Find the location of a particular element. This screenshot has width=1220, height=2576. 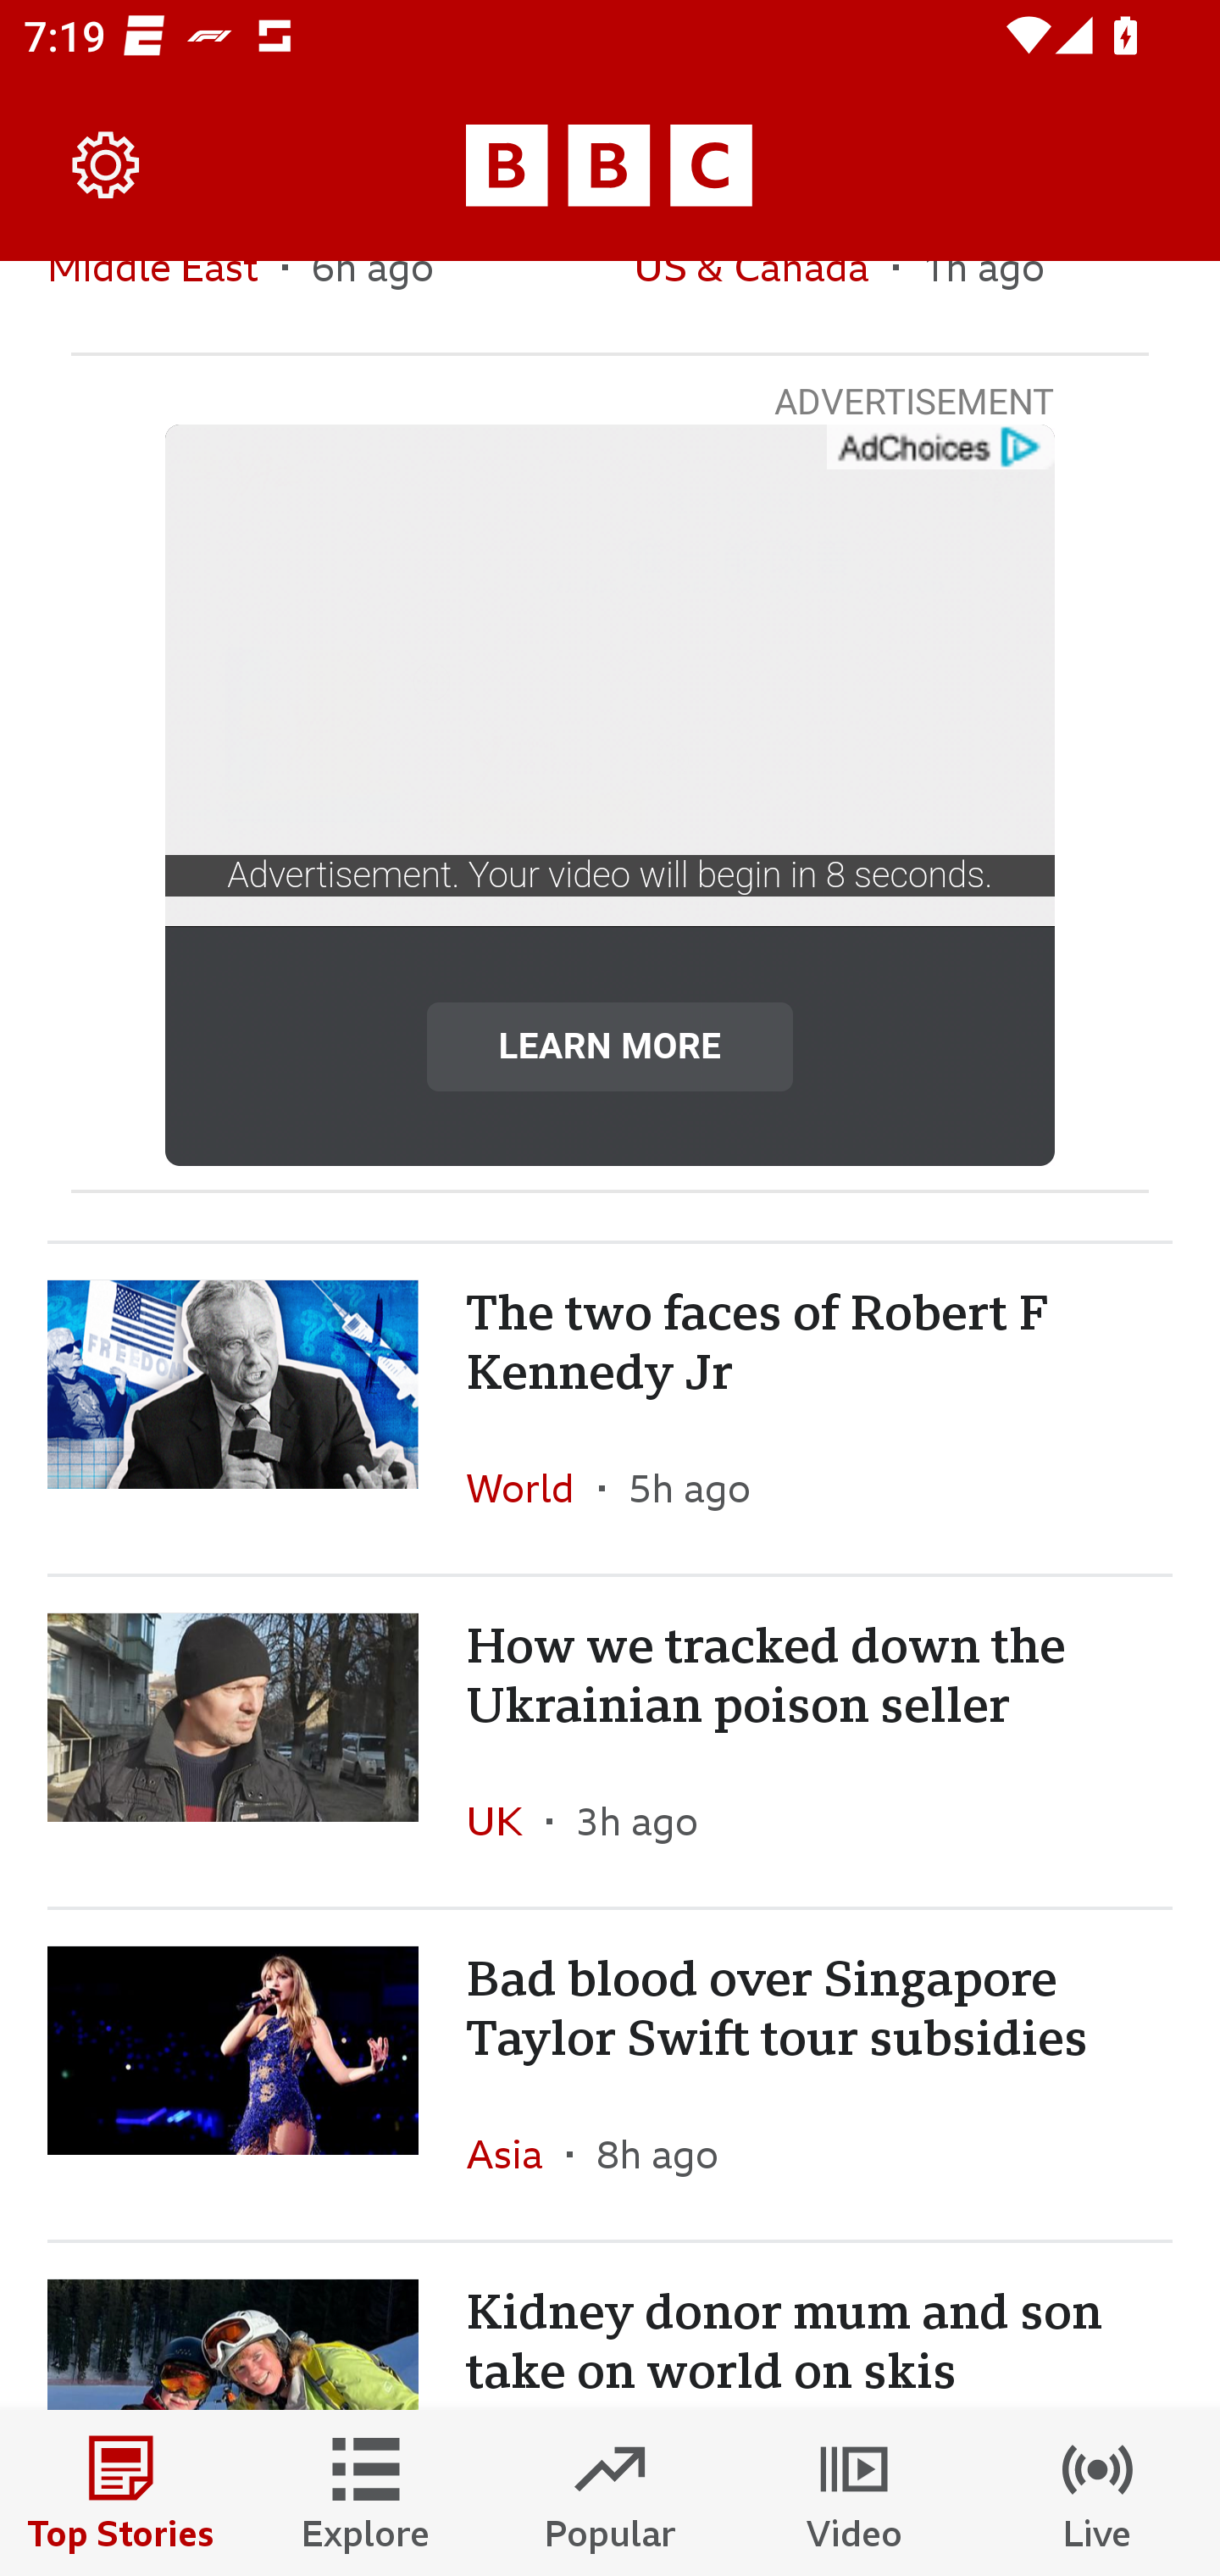

Video is located at coordinates (854, 2493).